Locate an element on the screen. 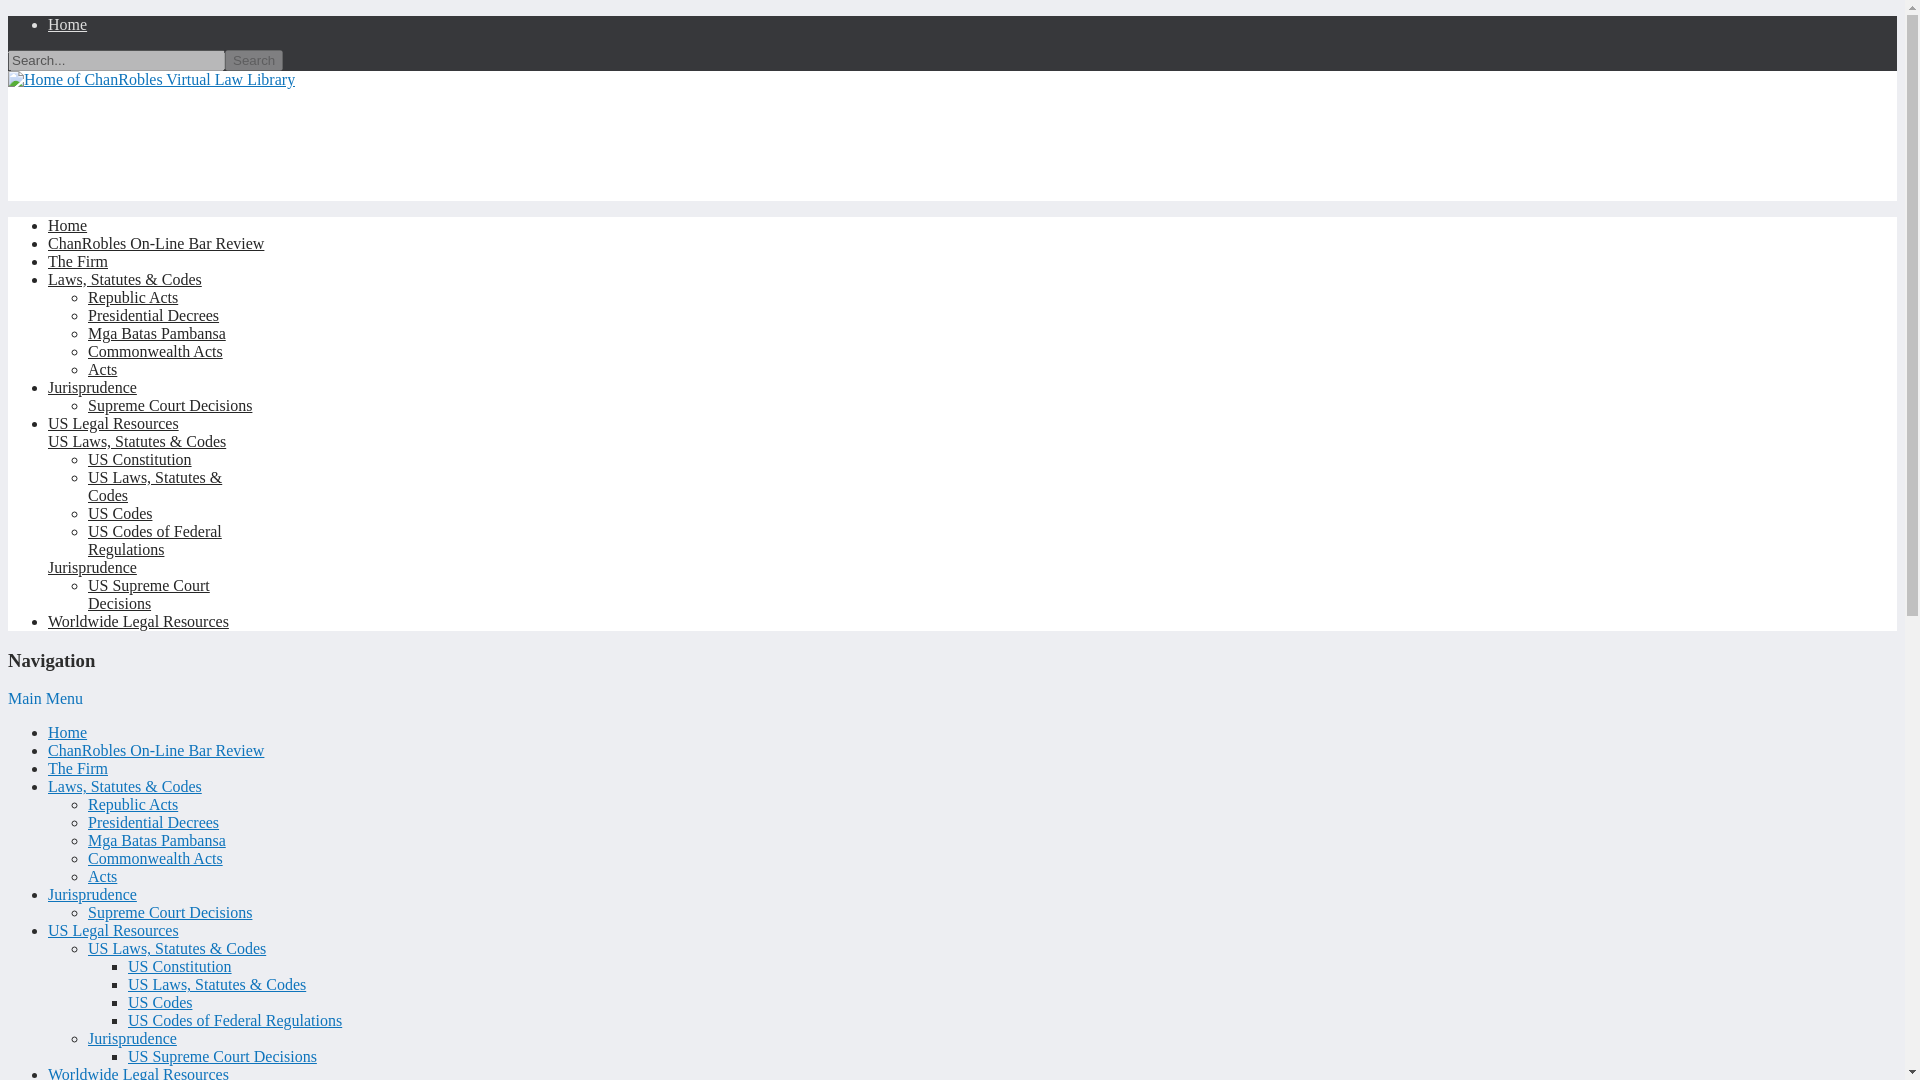 Image resolution: width=1920 pixels, height=1080 pixels. Presidential Decrees is located at coordinates (153, 315).